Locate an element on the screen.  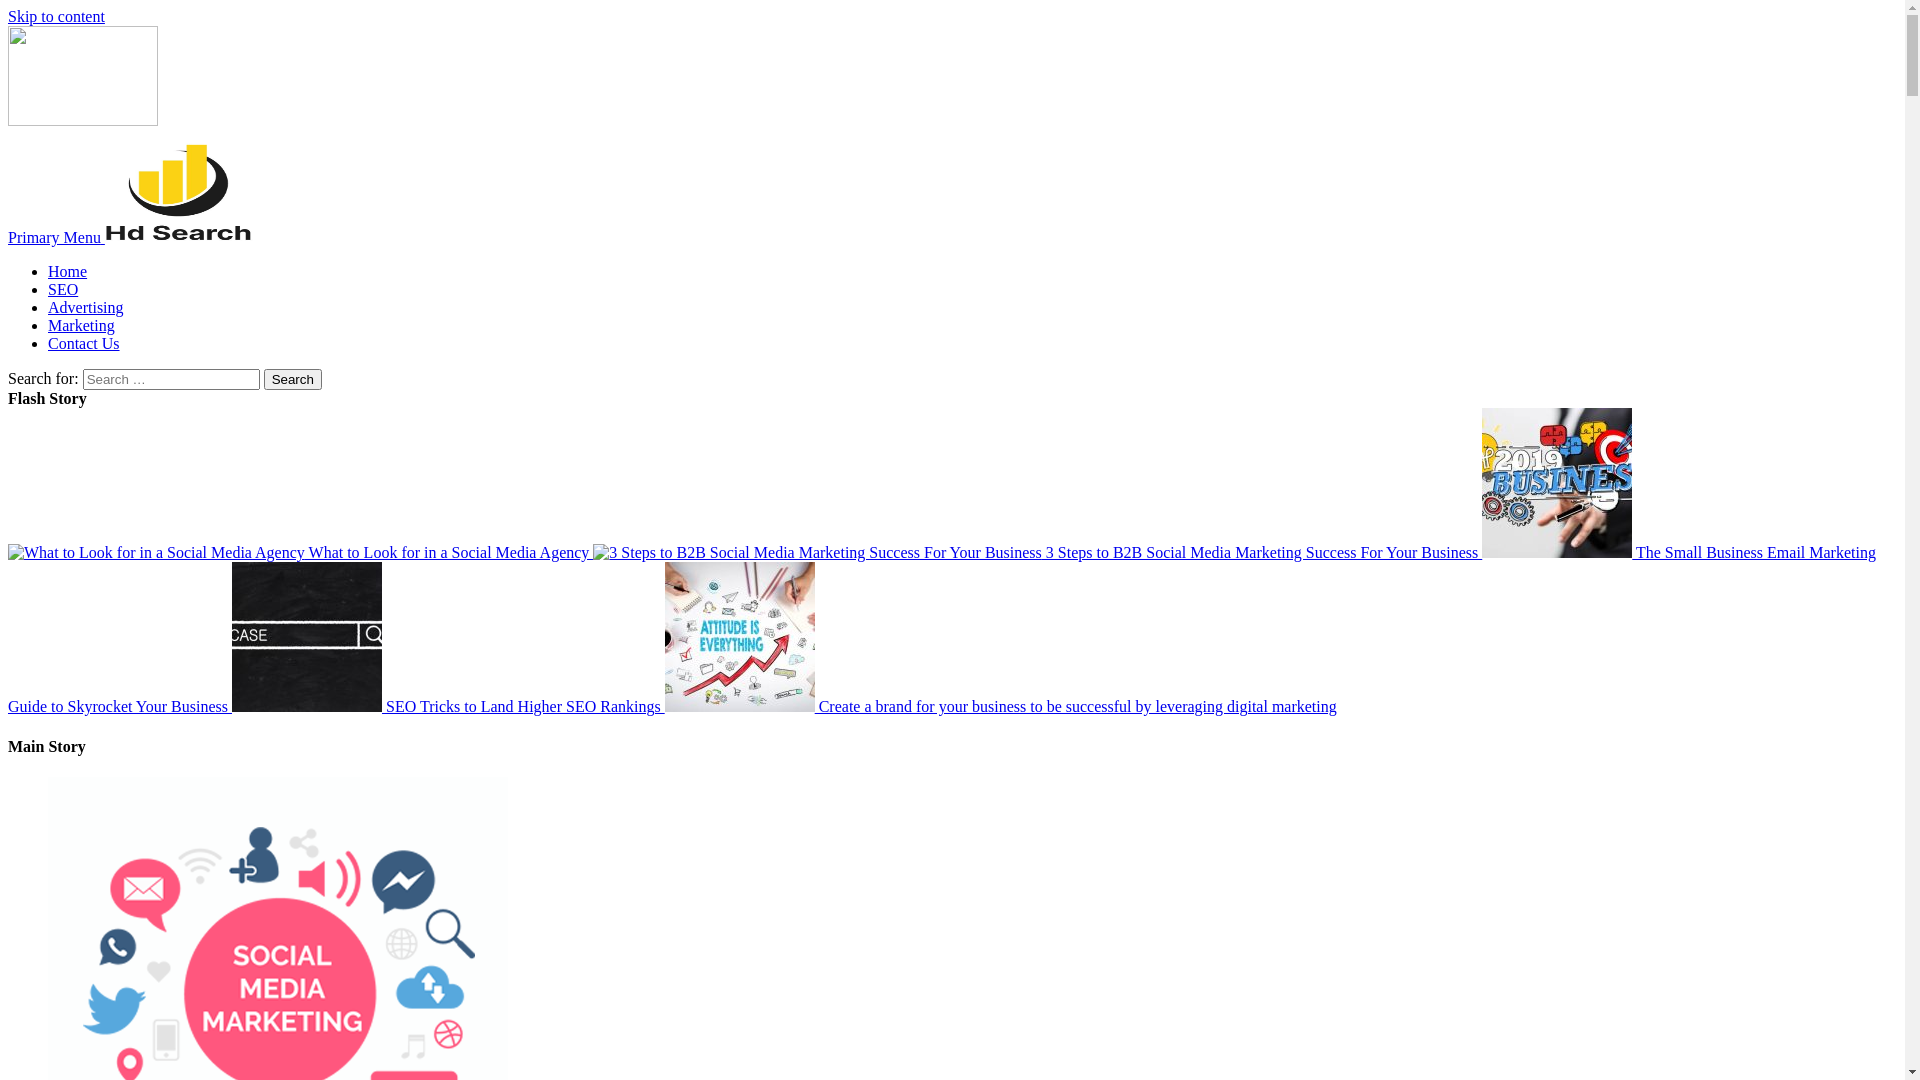
SEO is located at coordinates (63, 290).